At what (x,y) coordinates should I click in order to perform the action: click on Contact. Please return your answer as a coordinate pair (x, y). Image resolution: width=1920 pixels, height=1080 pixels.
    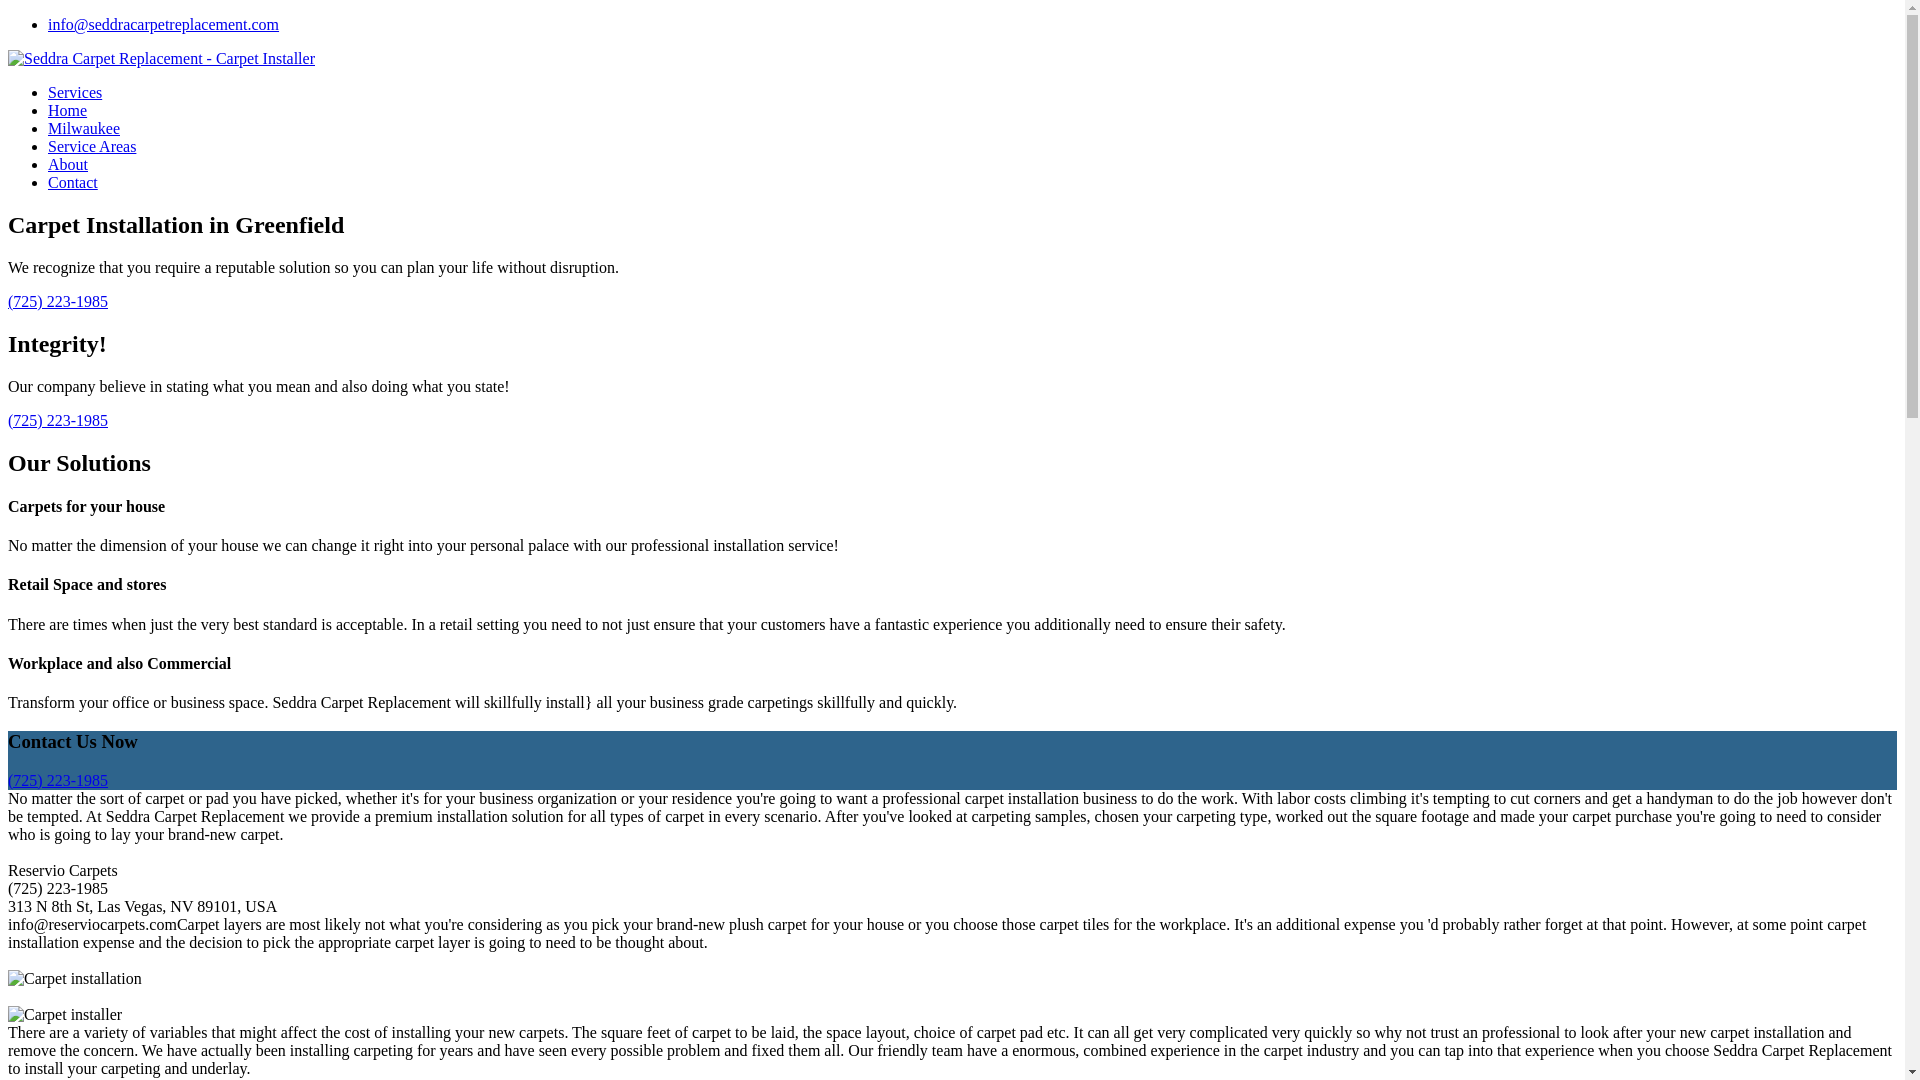
    Looking at the image, I should click on (72, 182).